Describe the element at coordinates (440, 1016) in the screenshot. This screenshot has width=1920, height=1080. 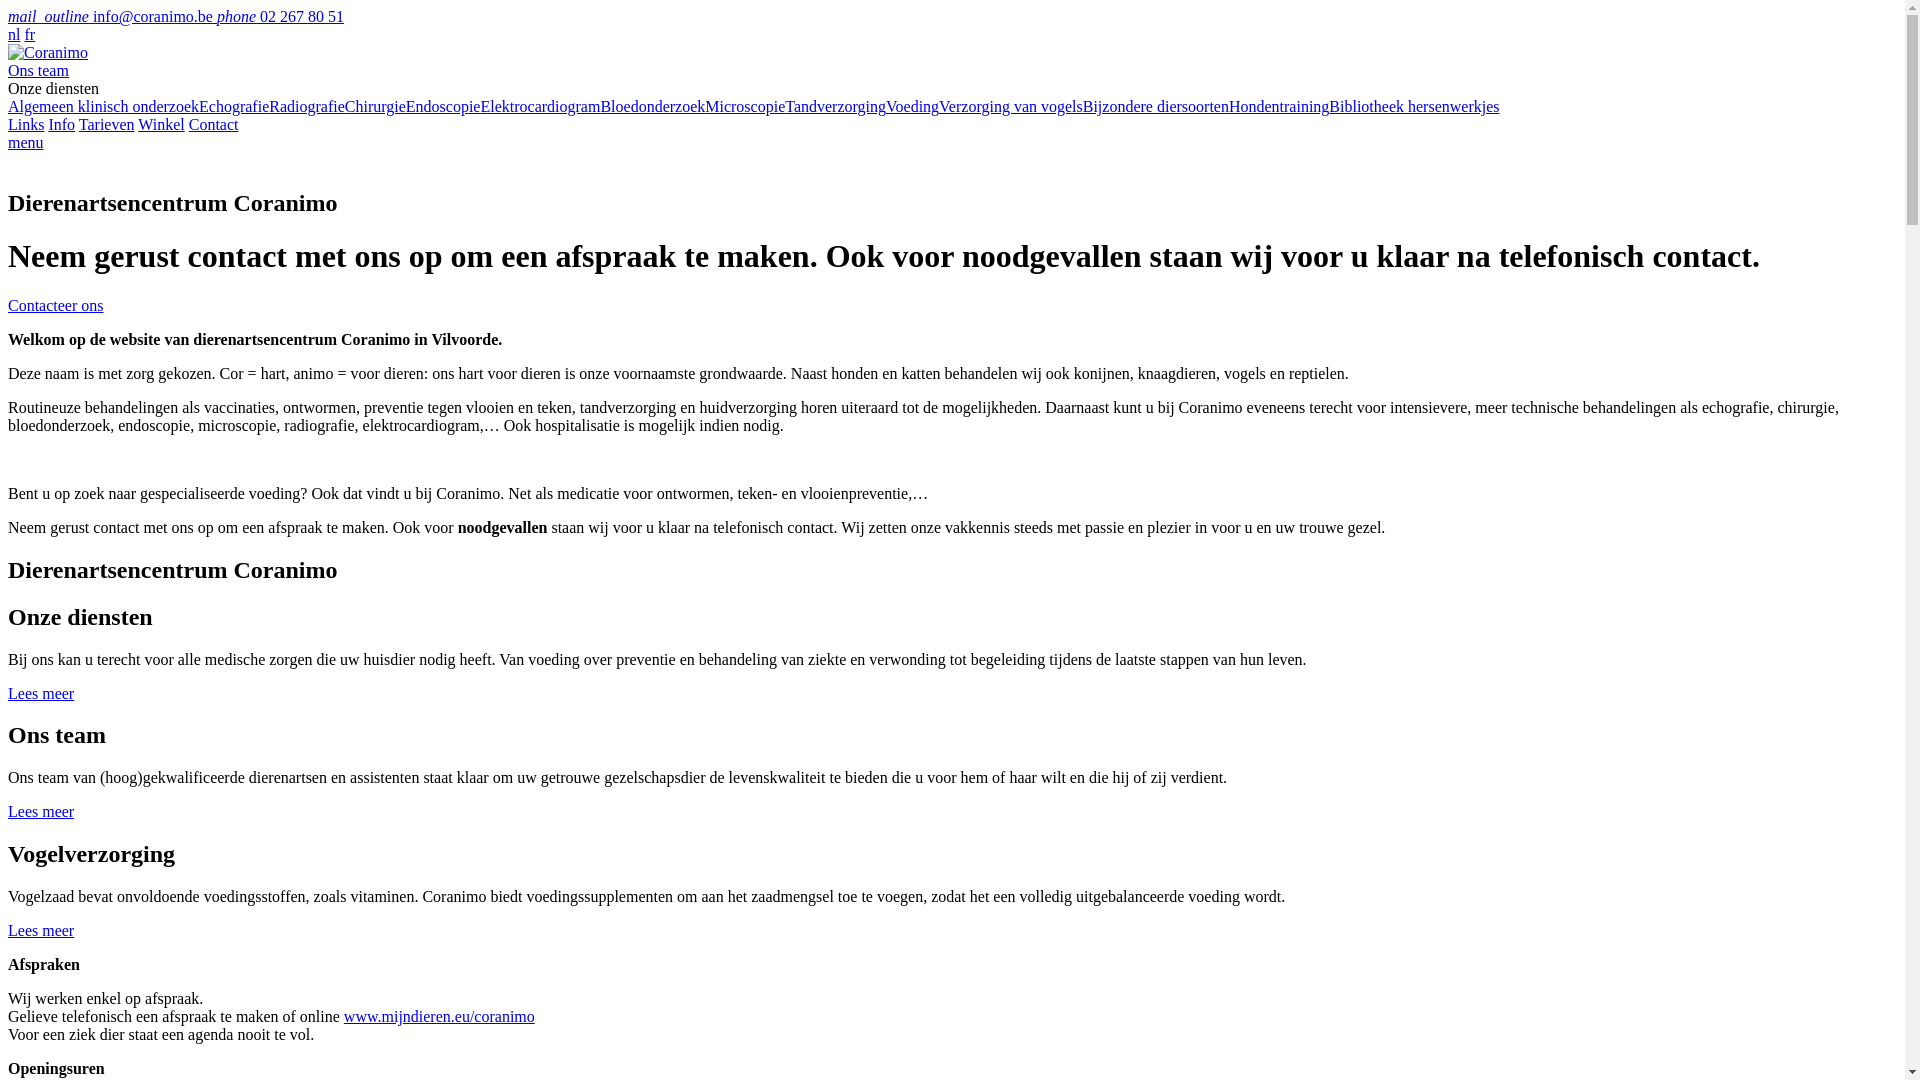
I see `www.mijndieren.eu/coranimo` at that location.